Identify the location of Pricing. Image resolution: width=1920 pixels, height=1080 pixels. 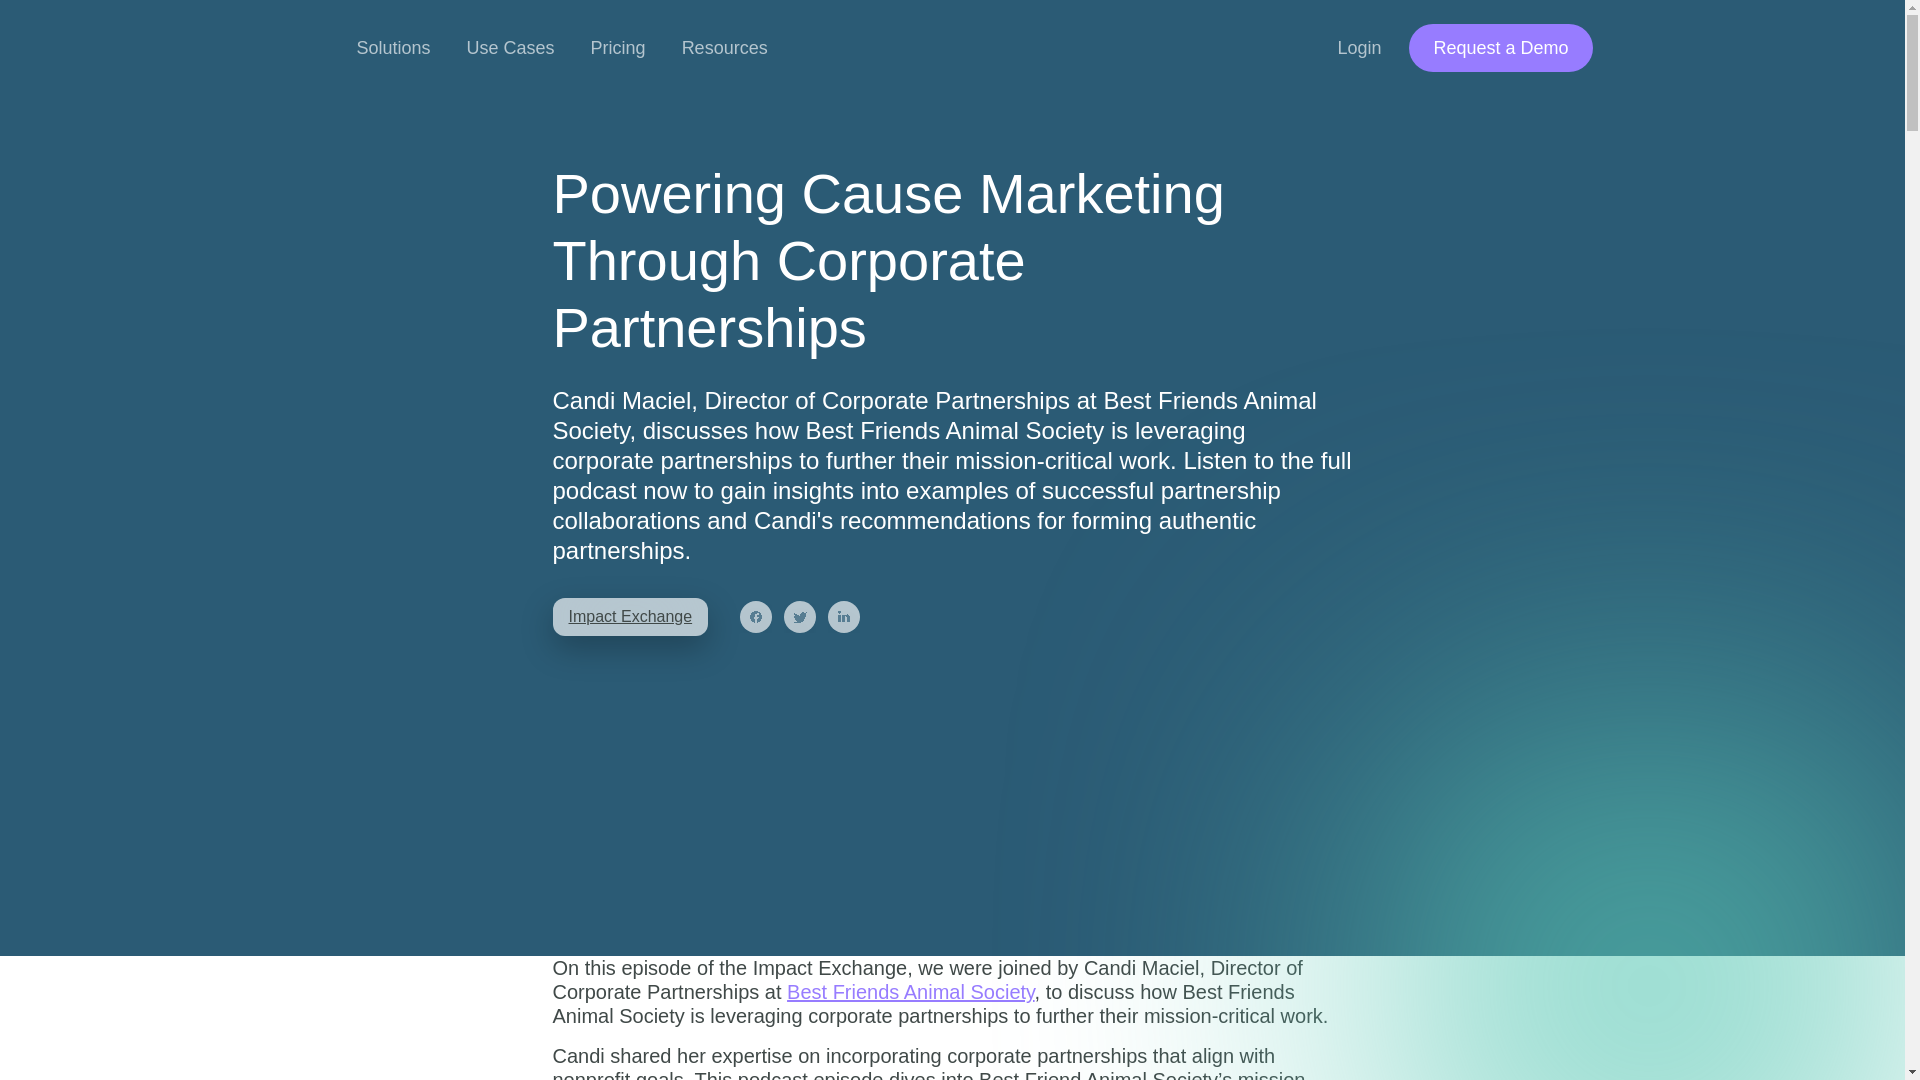
(618, 48).